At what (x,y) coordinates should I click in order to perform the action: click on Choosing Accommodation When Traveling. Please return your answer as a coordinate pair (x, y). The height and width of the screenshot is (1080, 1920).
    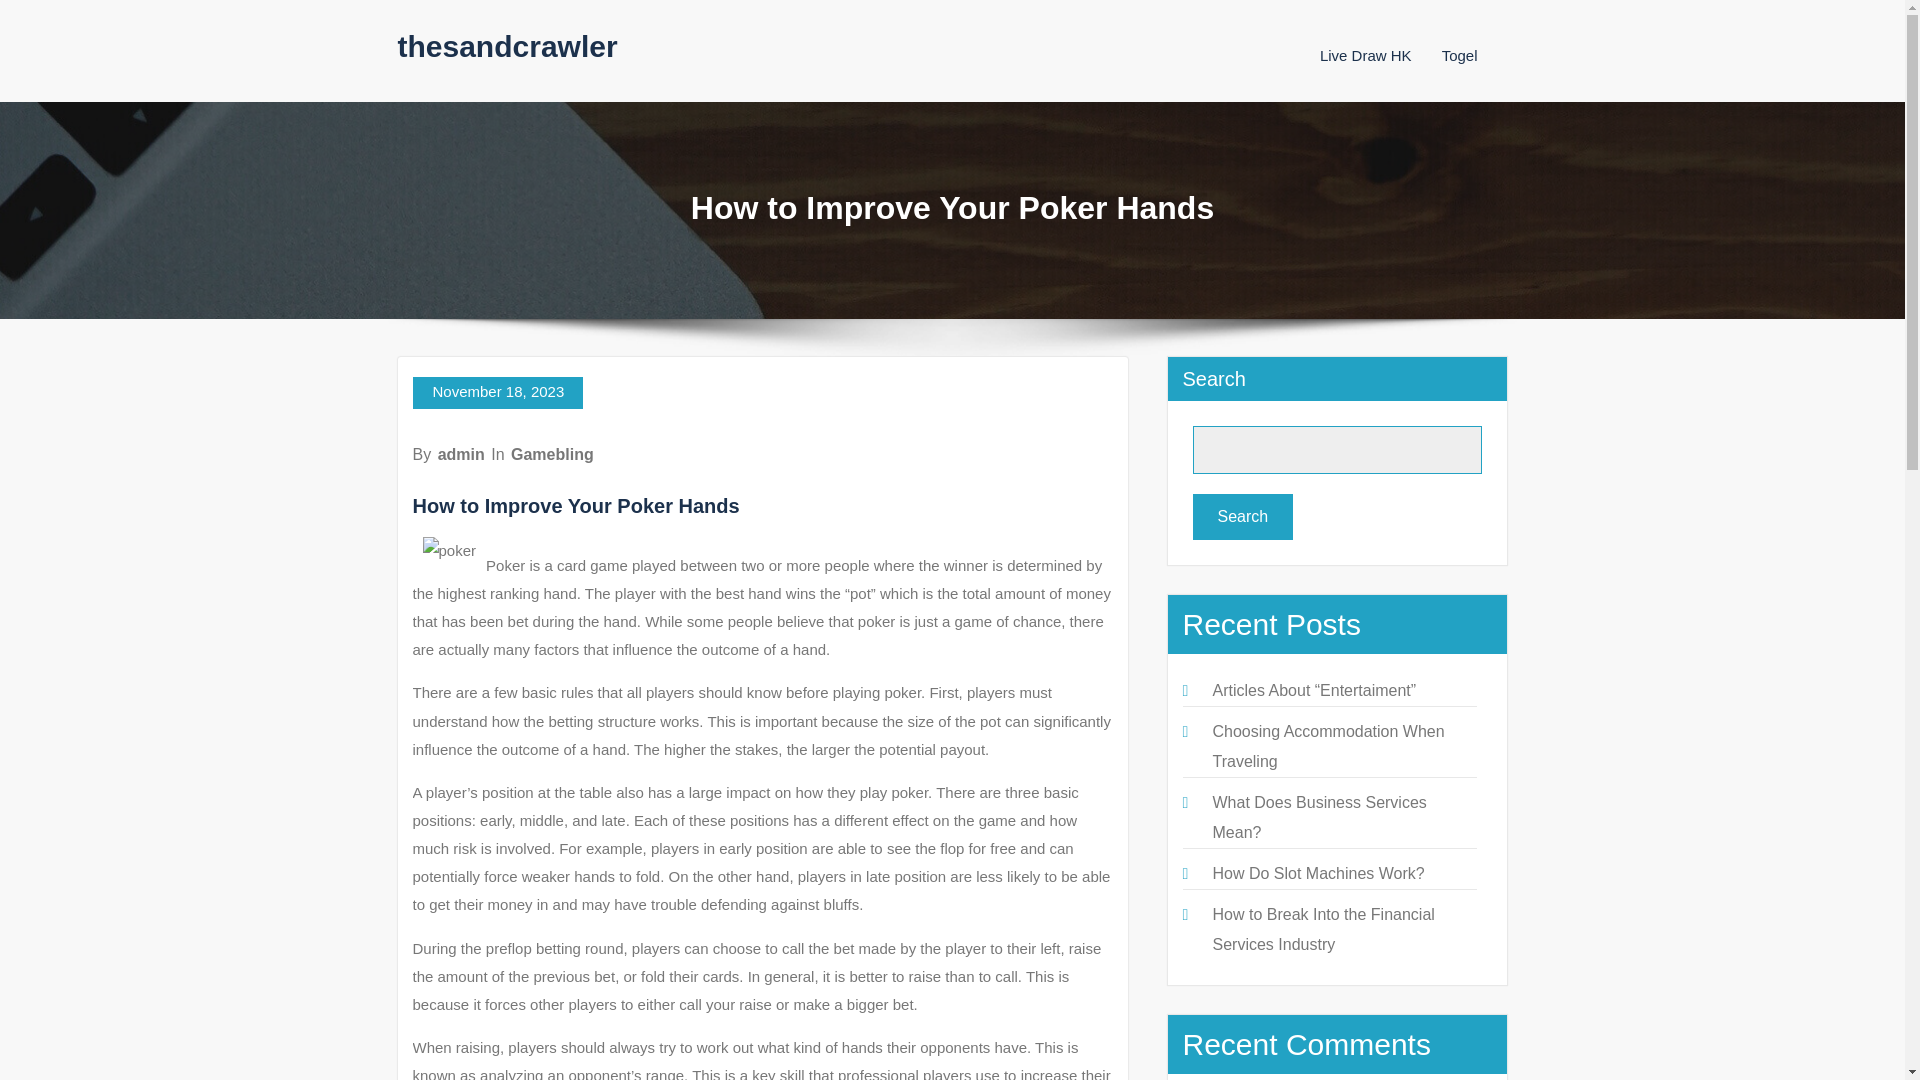
    Looking at the image, I should click on (1327, 746).